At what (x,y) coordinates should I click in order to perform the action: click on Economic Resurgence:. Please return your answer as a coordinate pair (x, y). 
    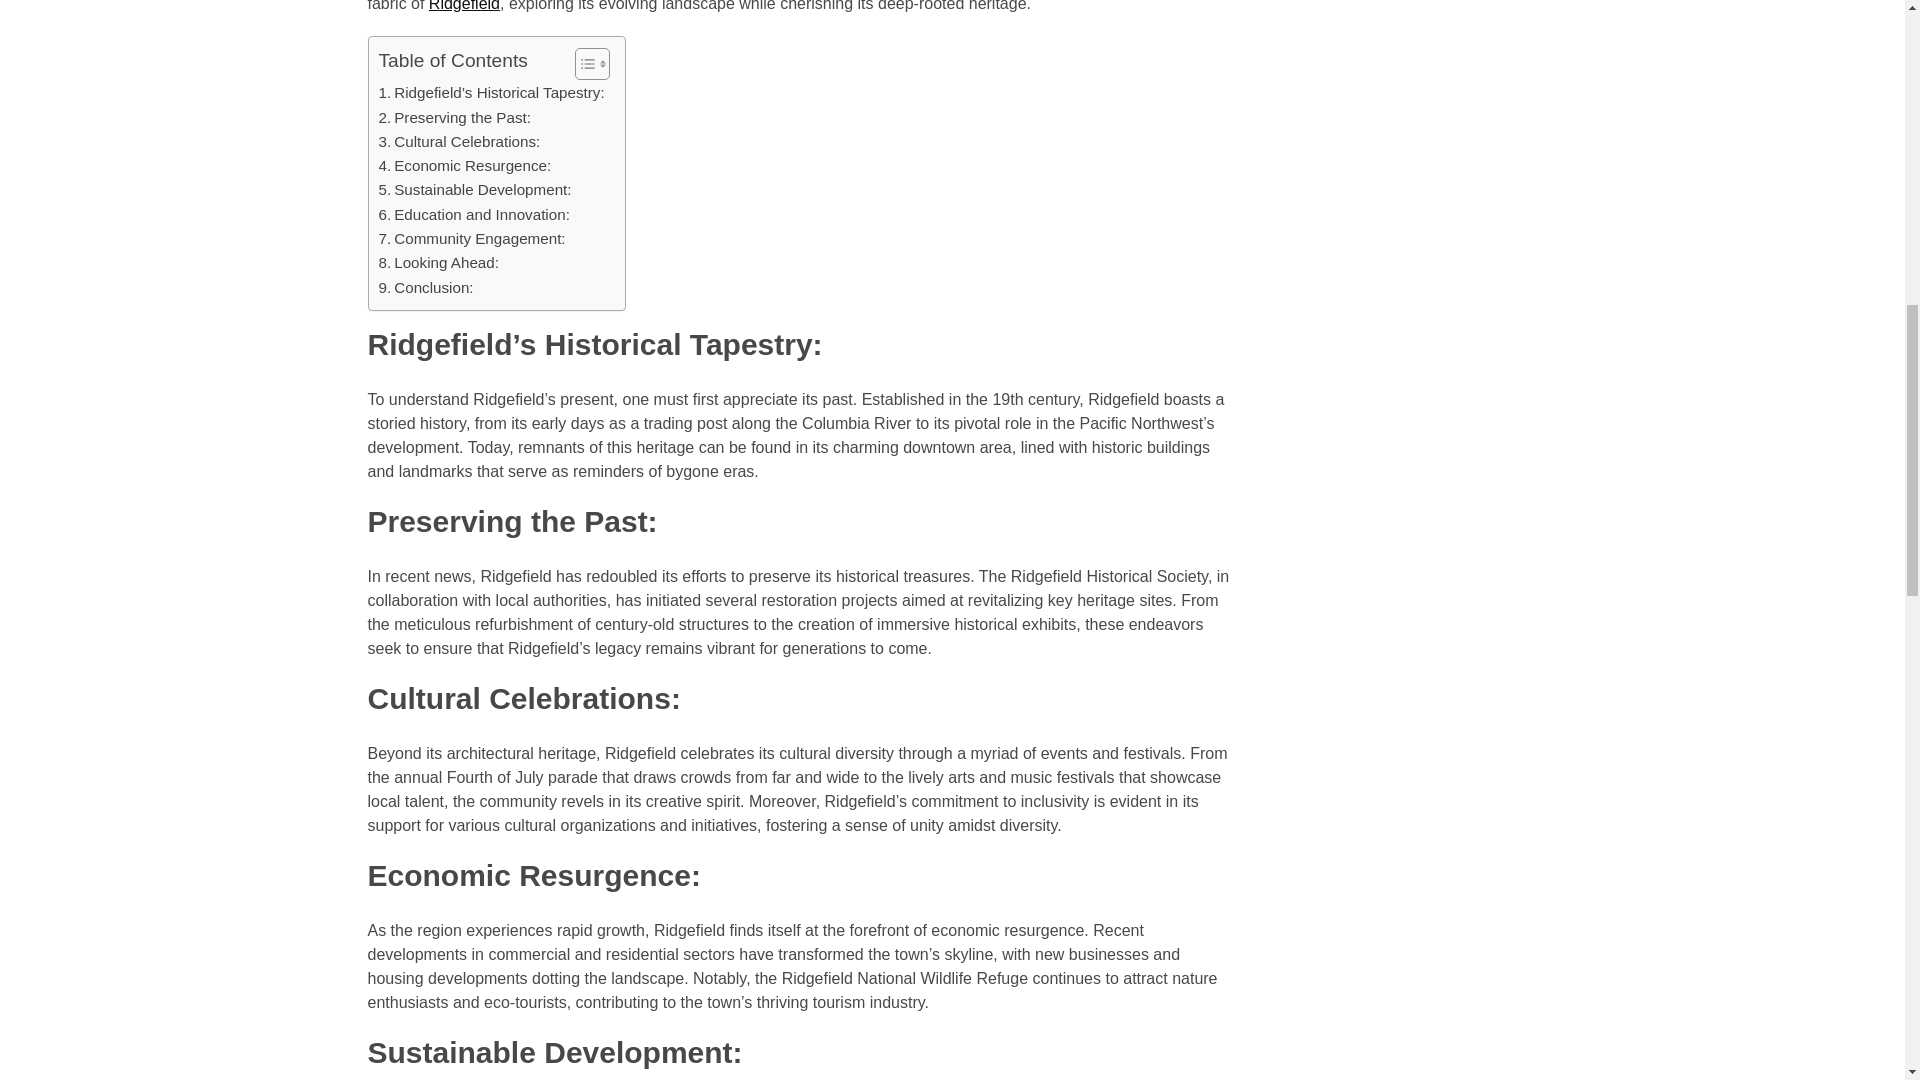
    Looking at the image, I should click on (464, 166).